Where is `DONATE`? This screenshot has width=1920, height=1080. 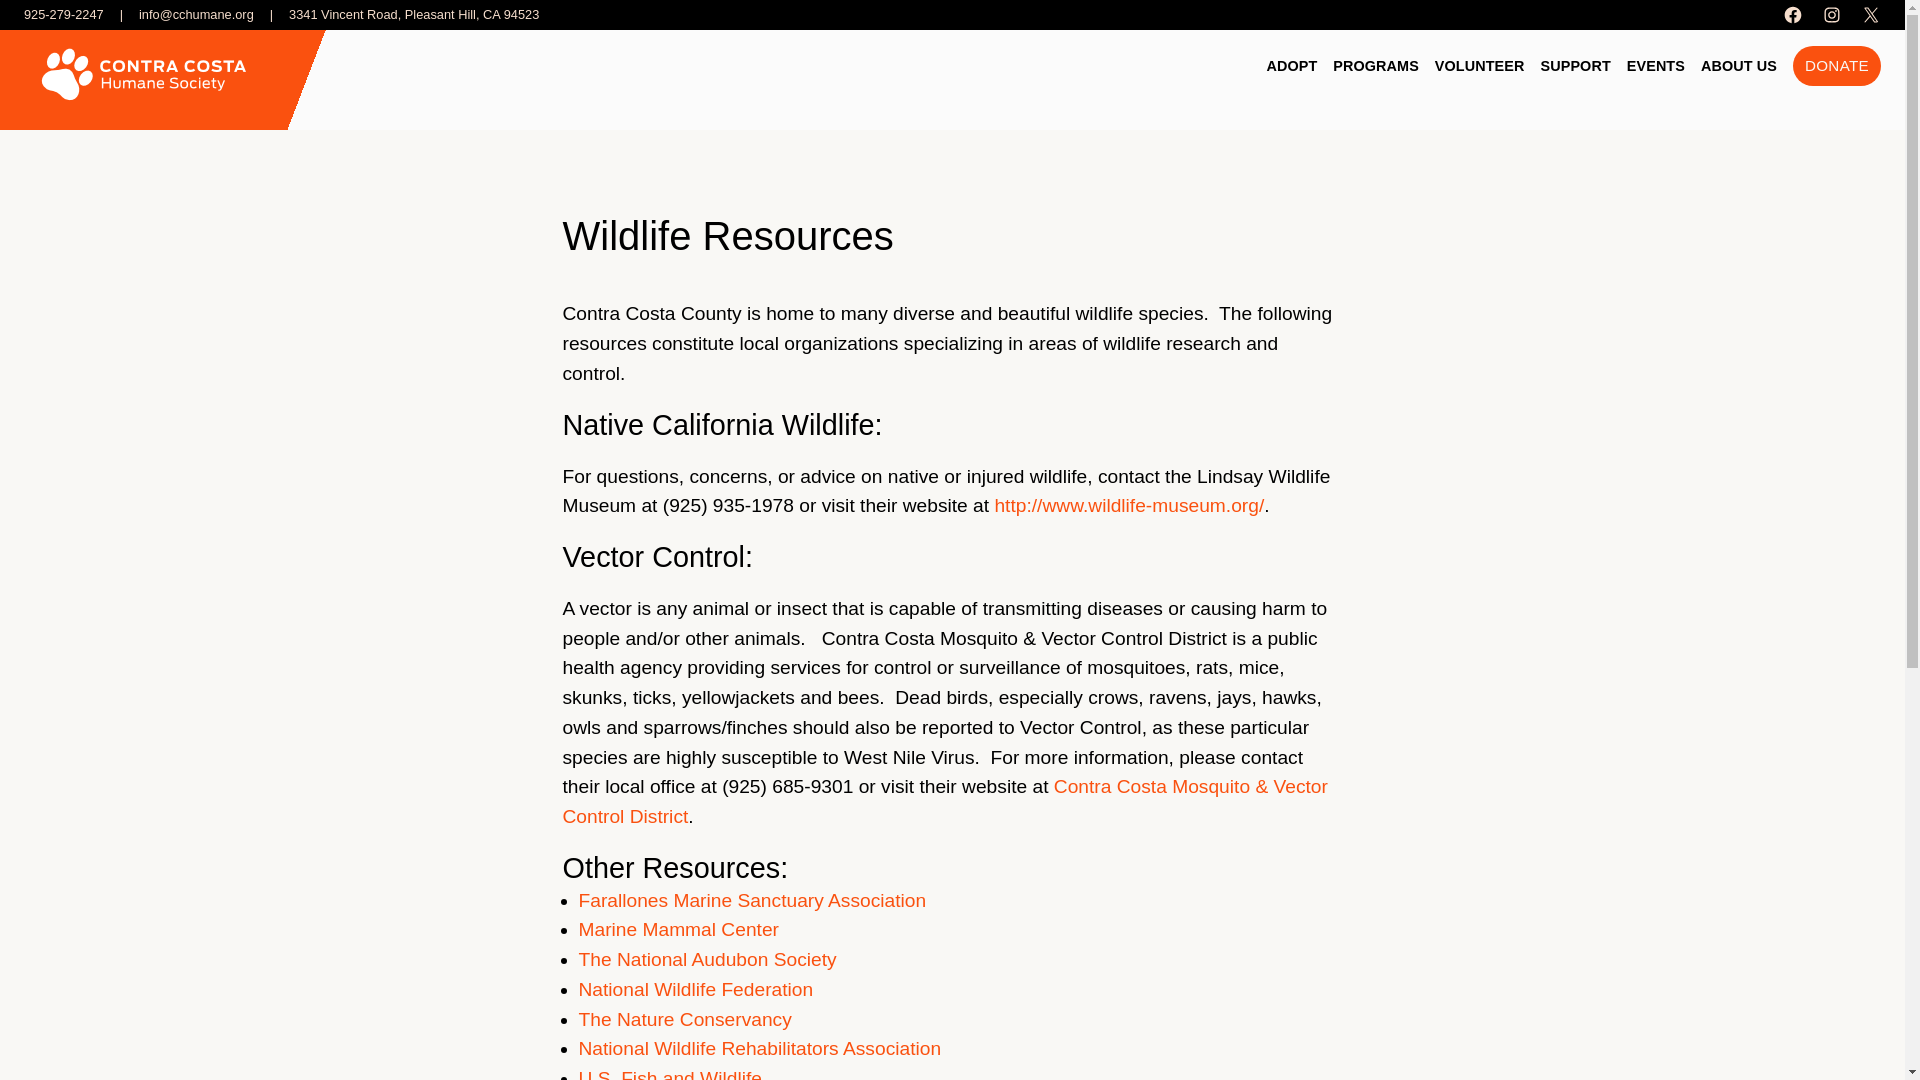
DONATE is located at coordinates (1837, 66).